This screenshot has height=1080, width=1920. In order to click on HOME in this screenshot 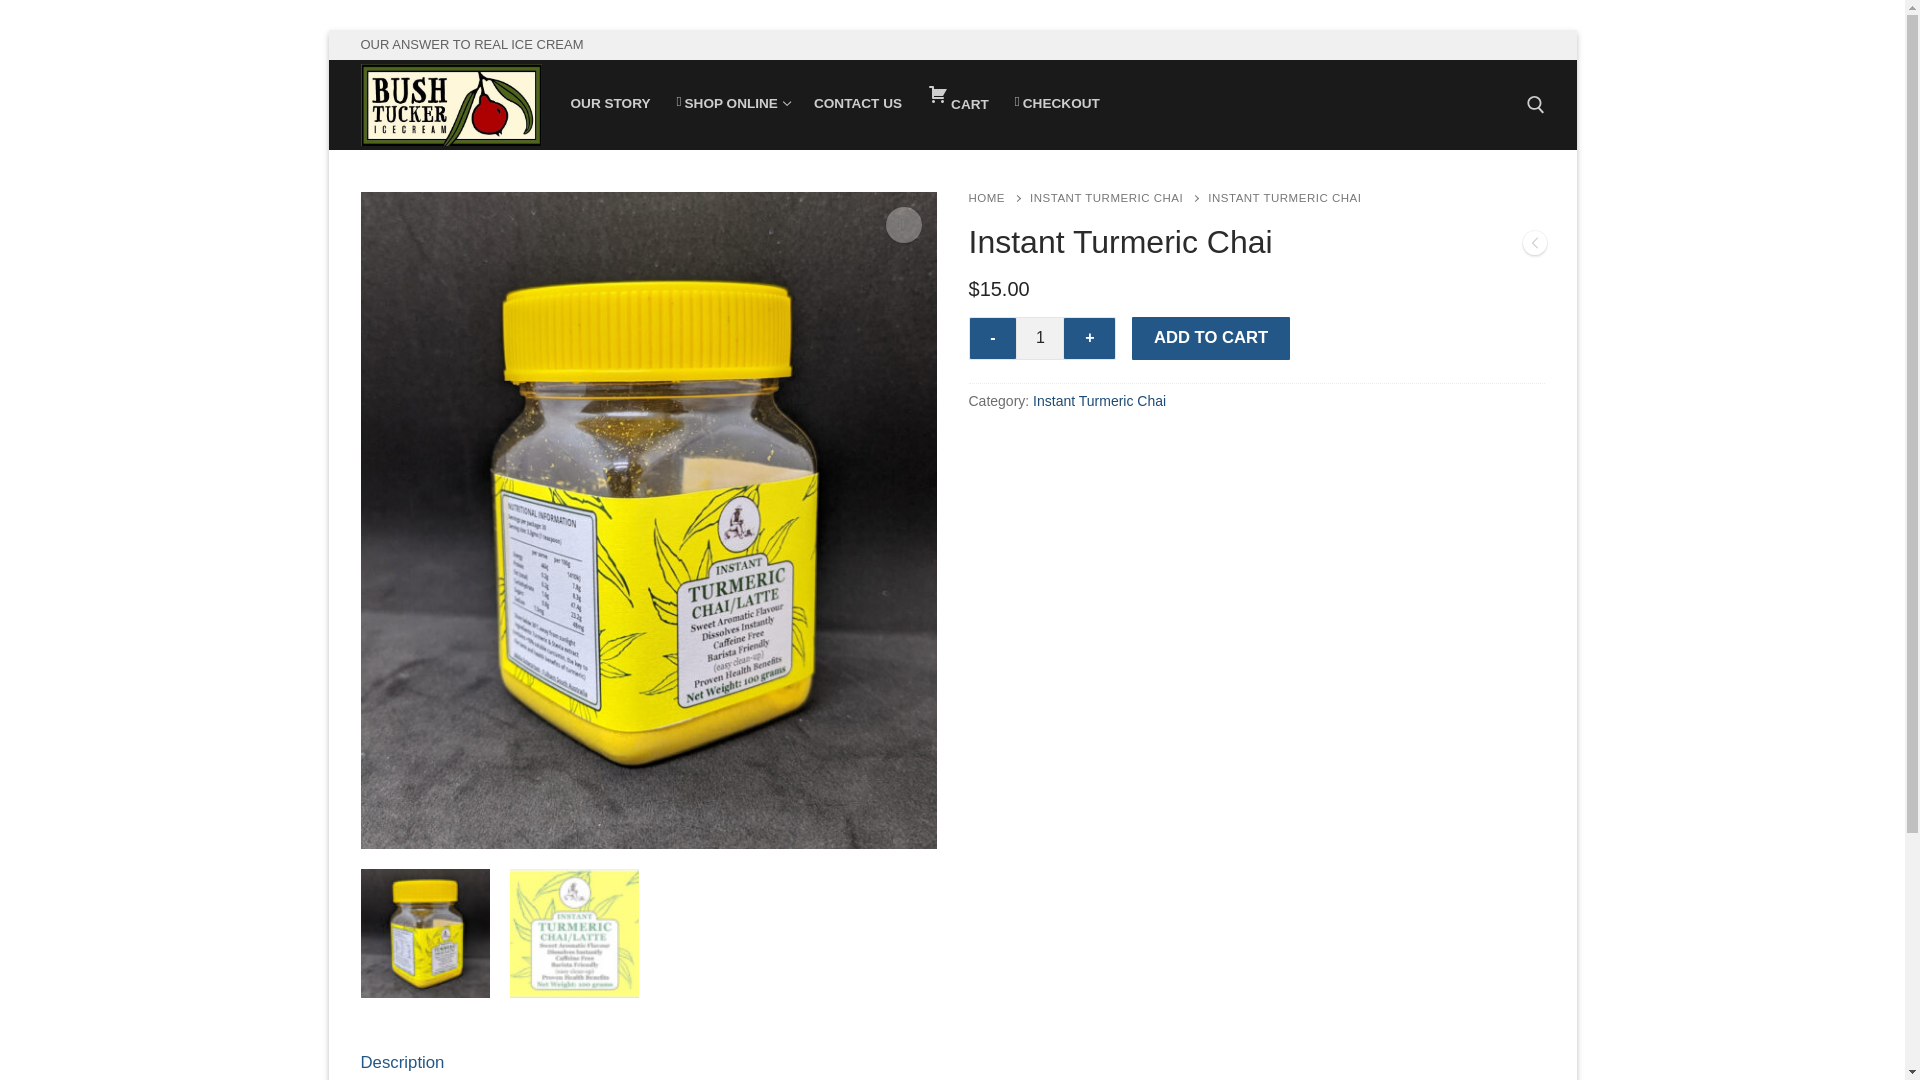, I will do `click(1058, 103)`.